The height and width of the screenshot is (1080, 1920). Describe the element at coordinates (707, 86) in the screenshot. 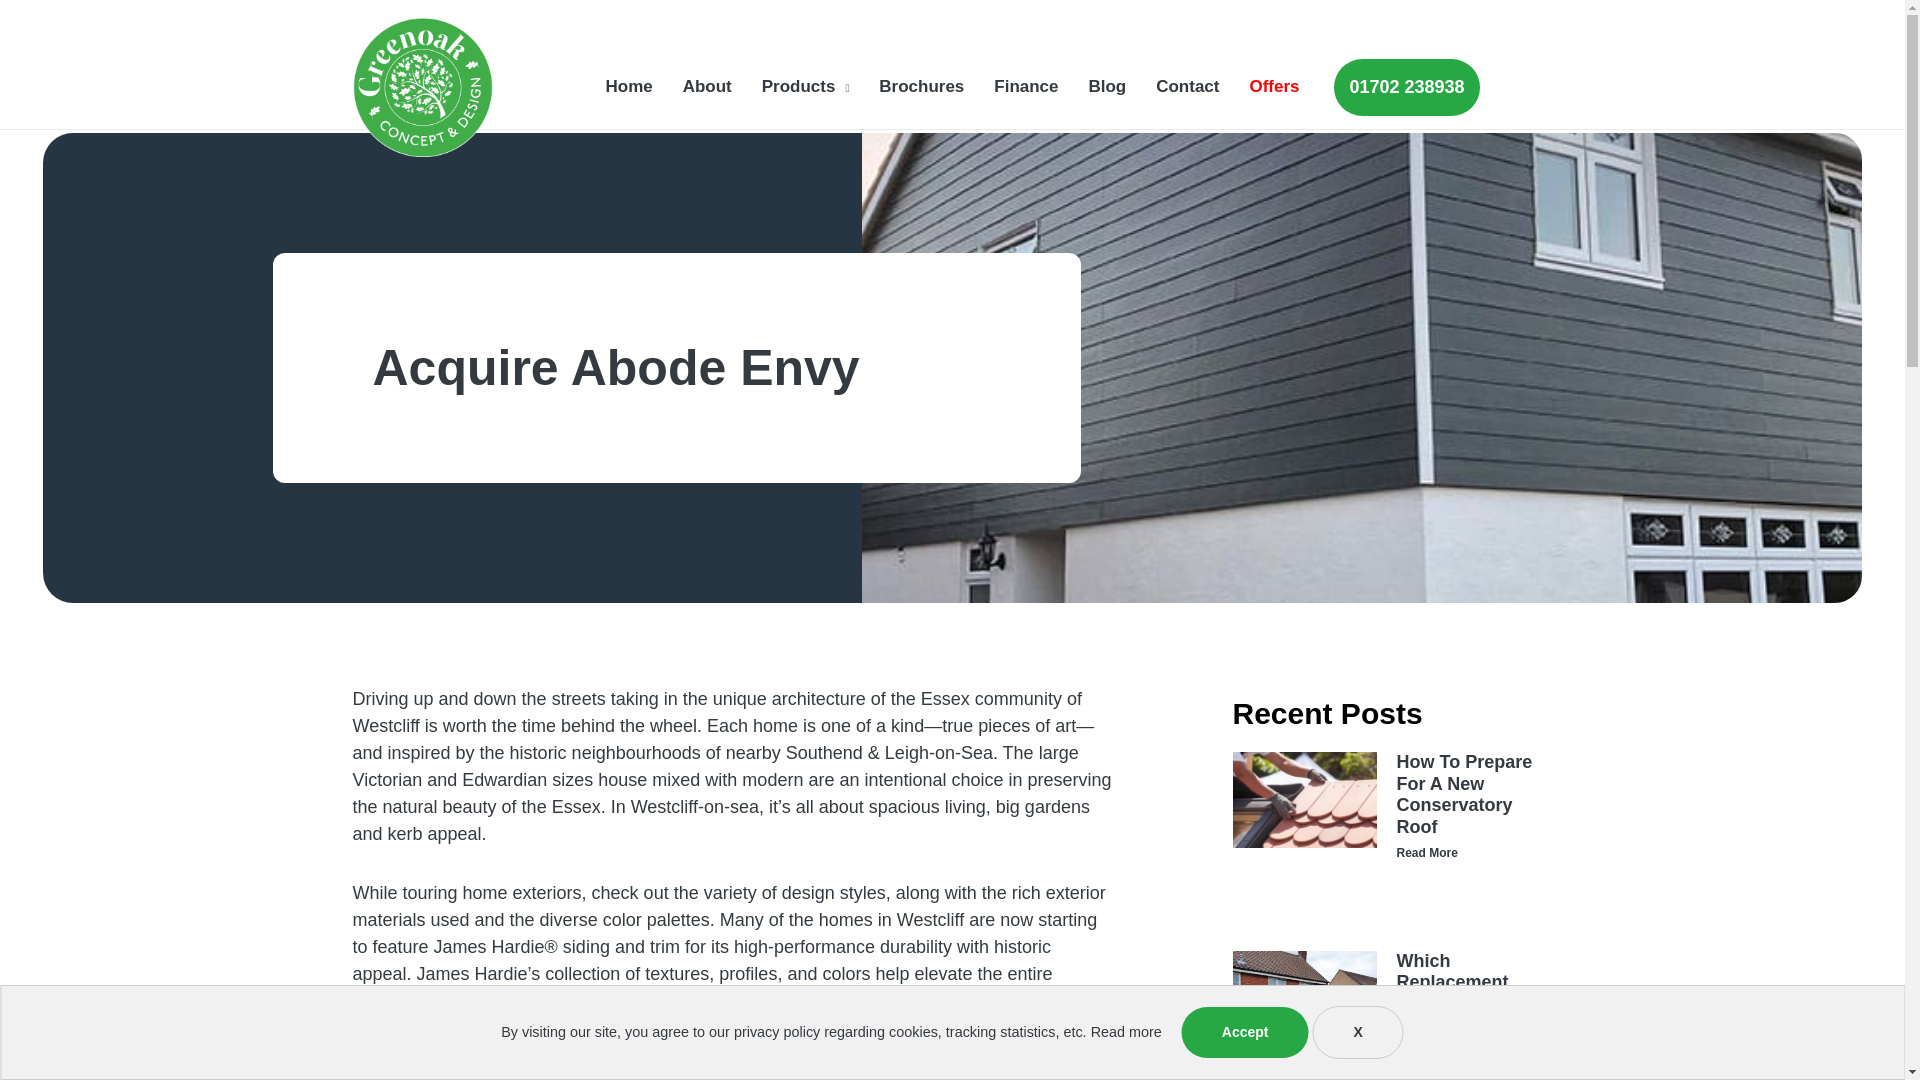

I see `About` at that location.